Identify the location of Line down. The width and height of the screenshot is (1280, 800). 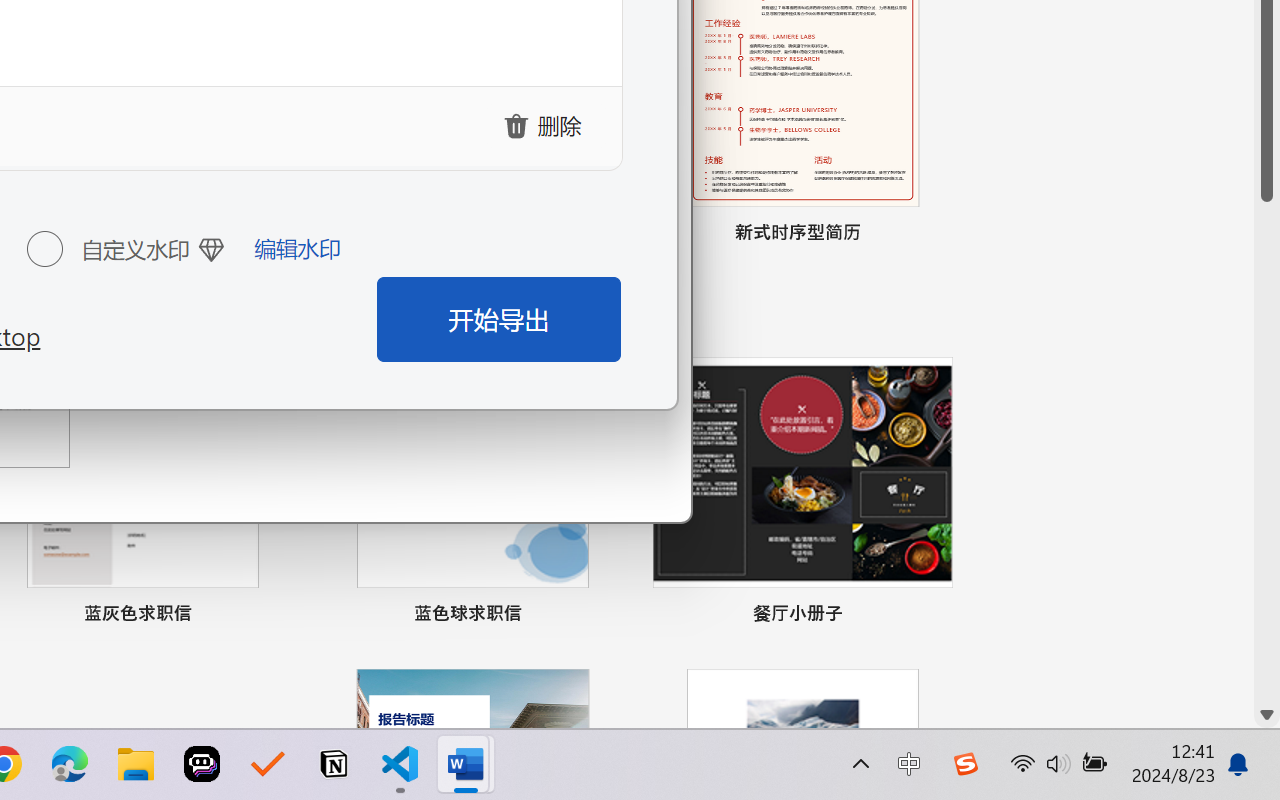
(1267, 715).